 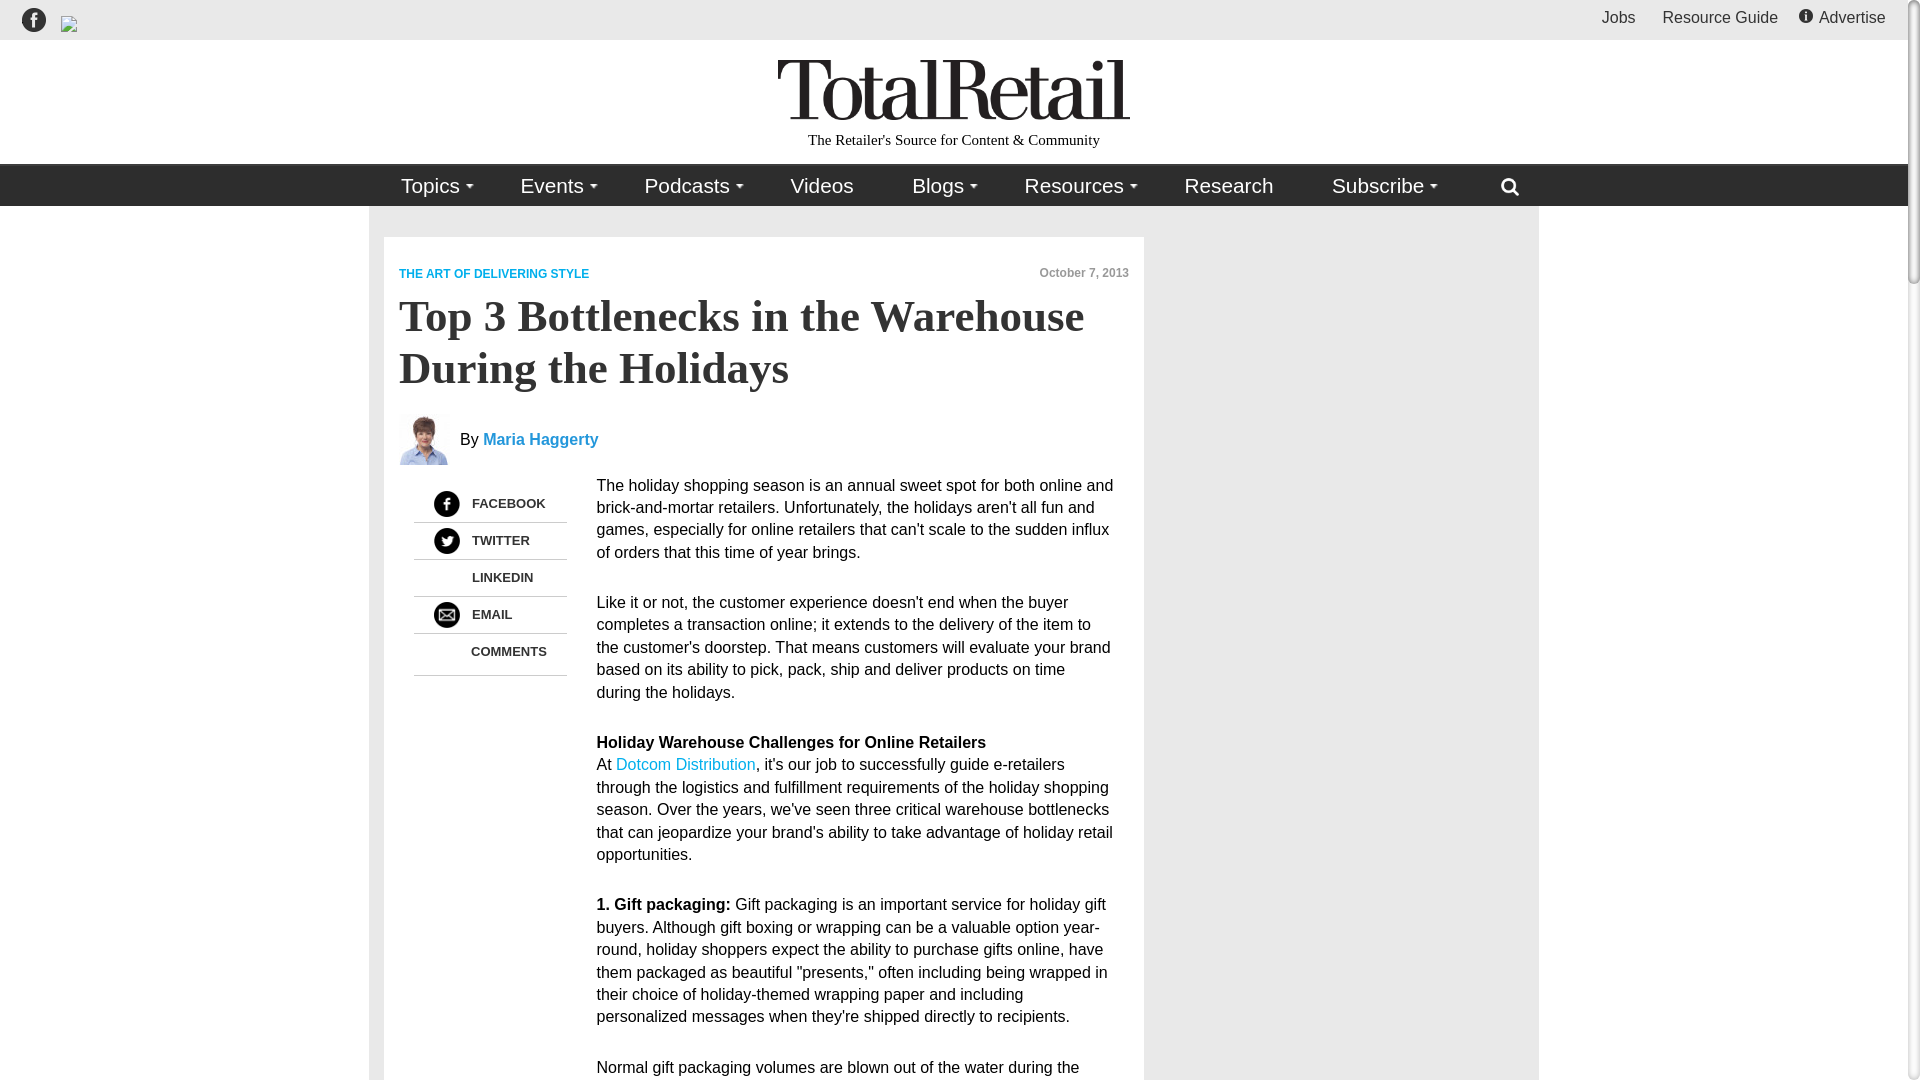 I want to click on LinkedIn, so click(x=446, y=577).